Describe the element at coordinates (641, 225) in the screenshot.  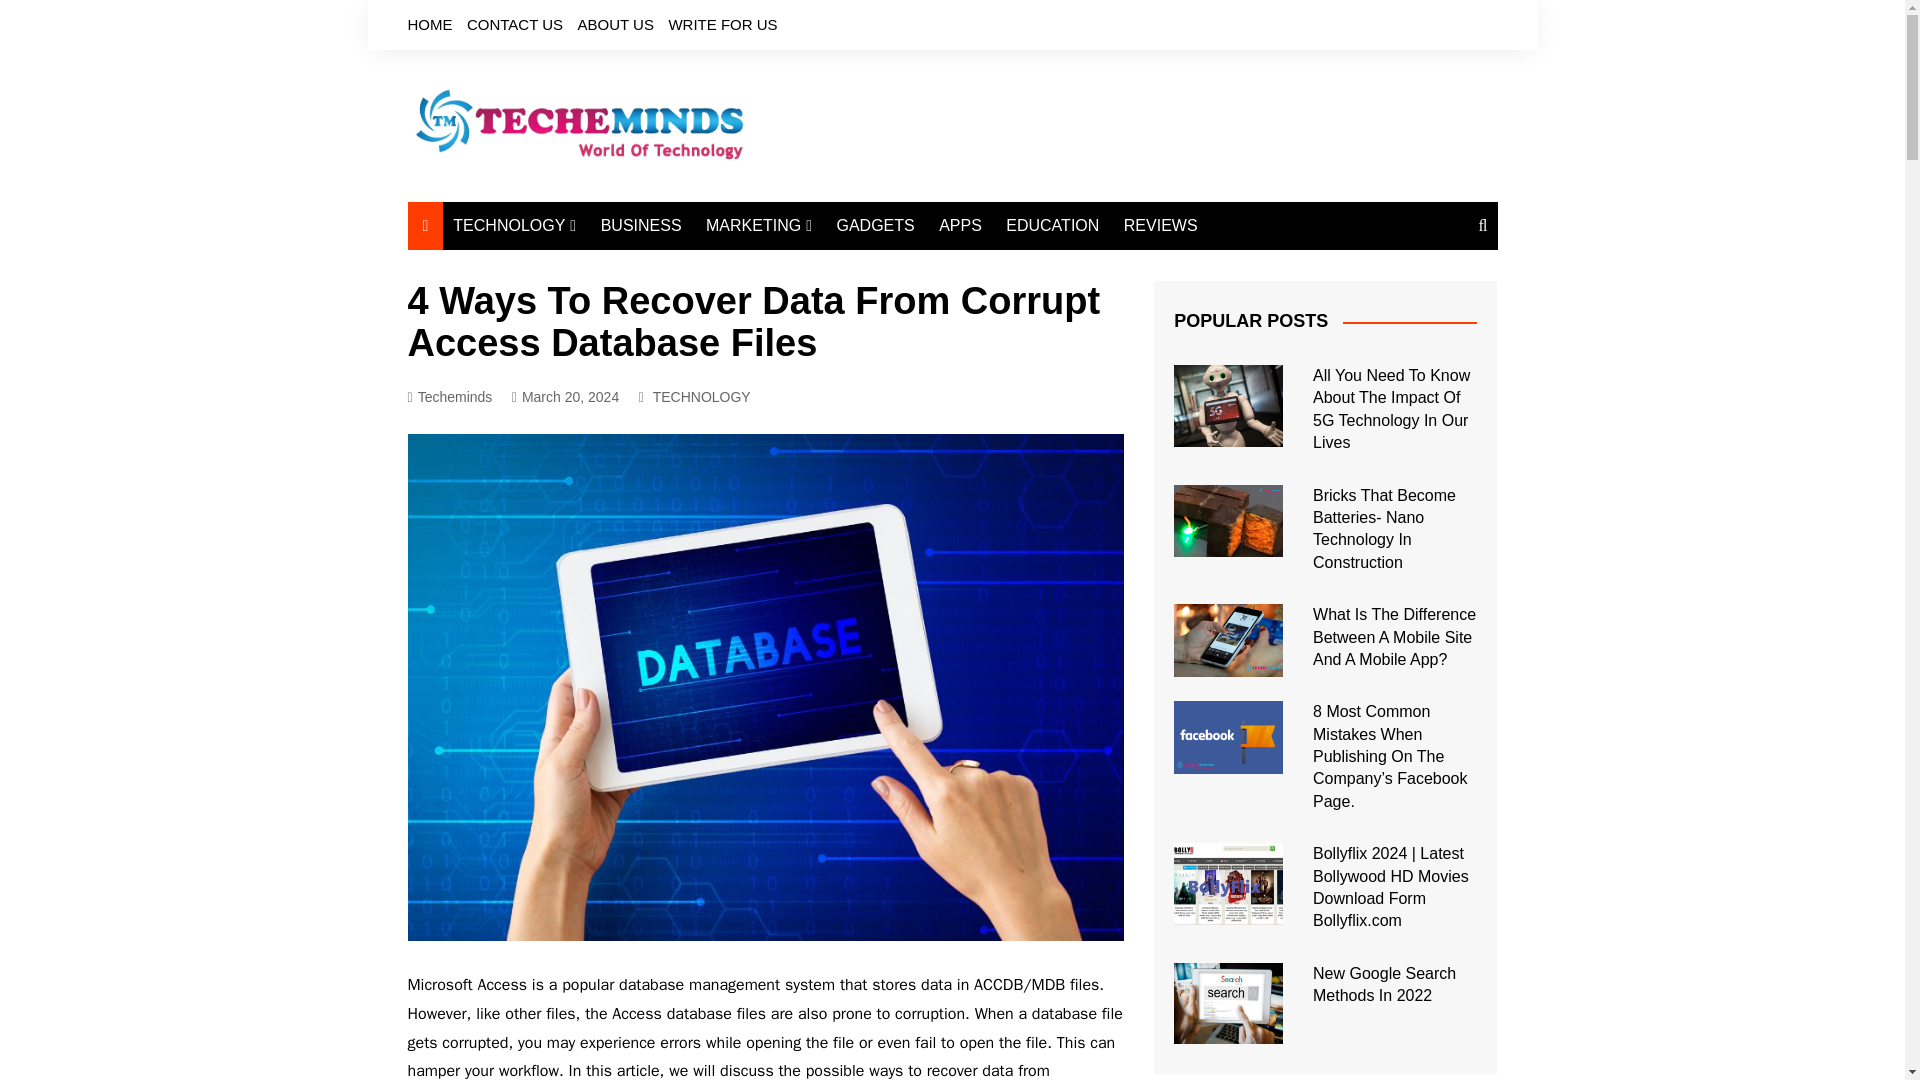
I see `BUSINESS` at that location.